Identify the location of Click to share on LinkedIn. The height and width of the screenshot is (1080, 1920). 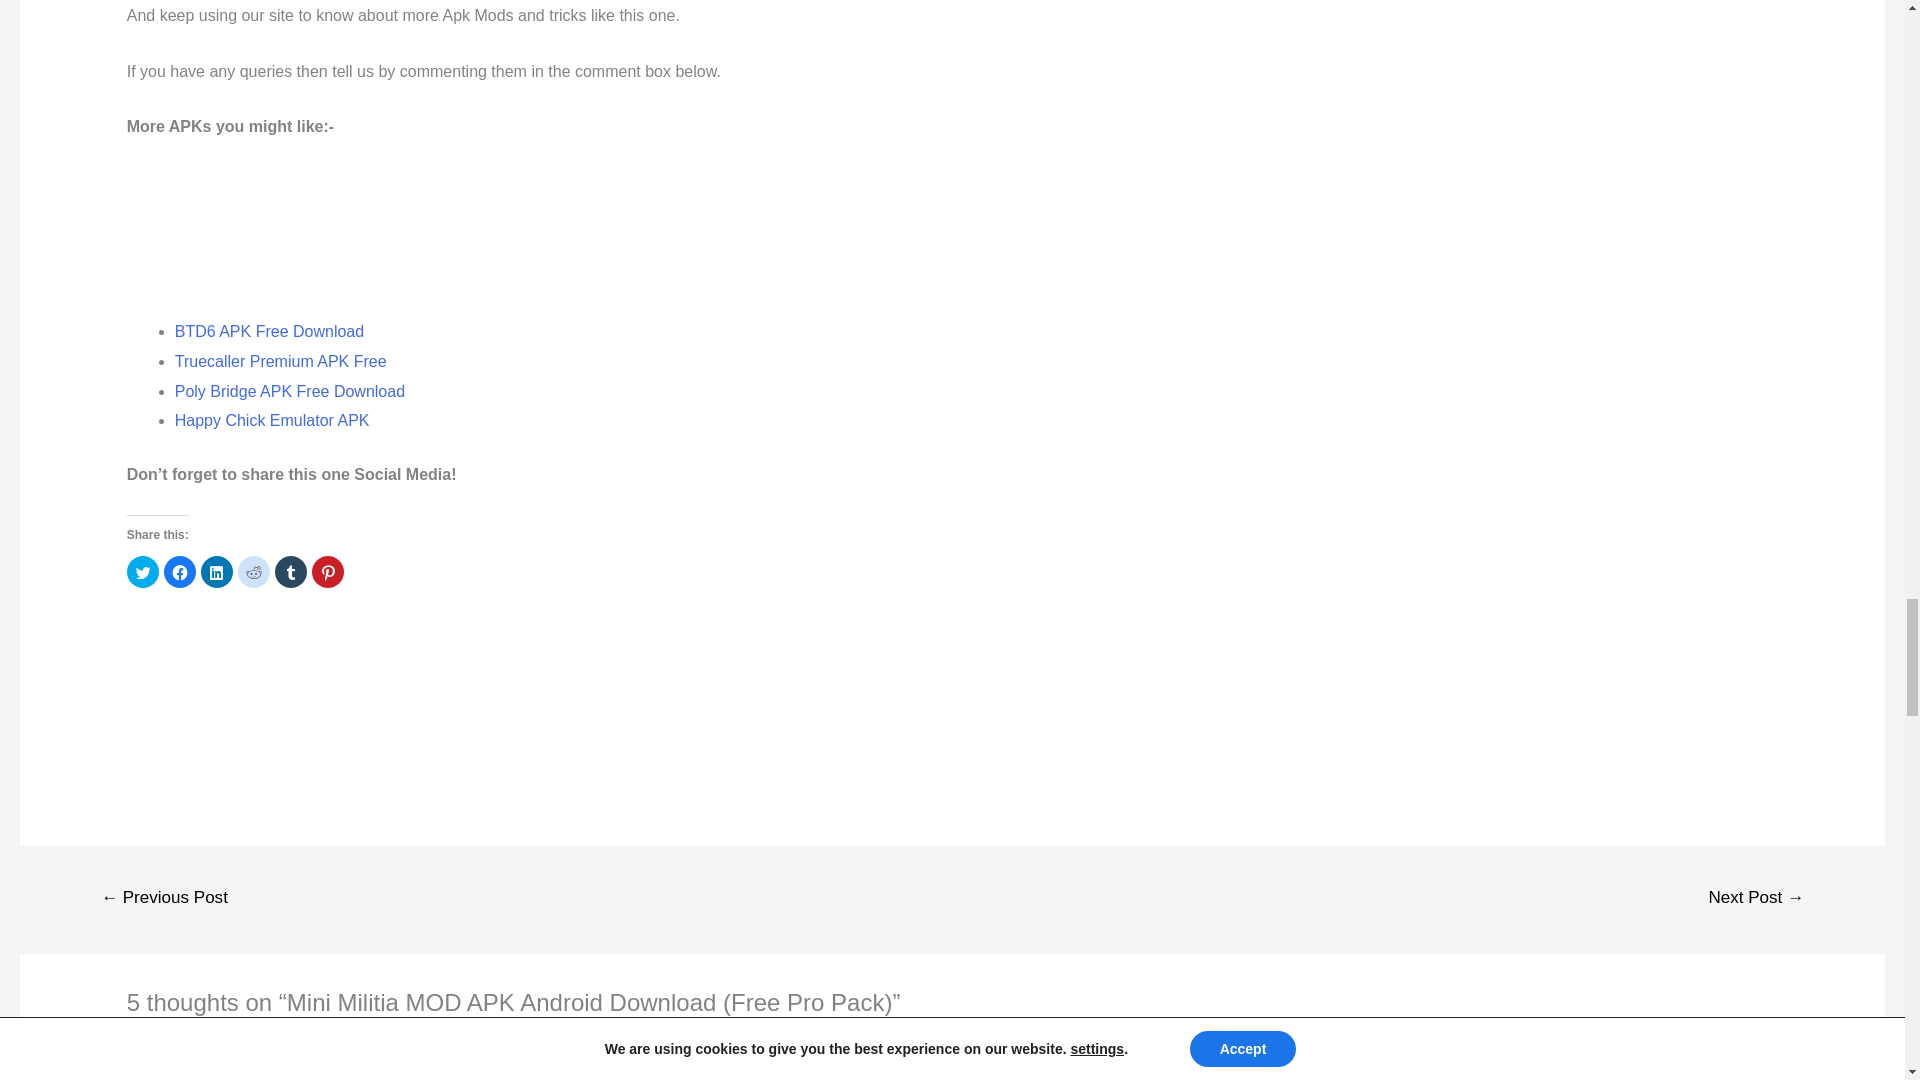
(216, 572).